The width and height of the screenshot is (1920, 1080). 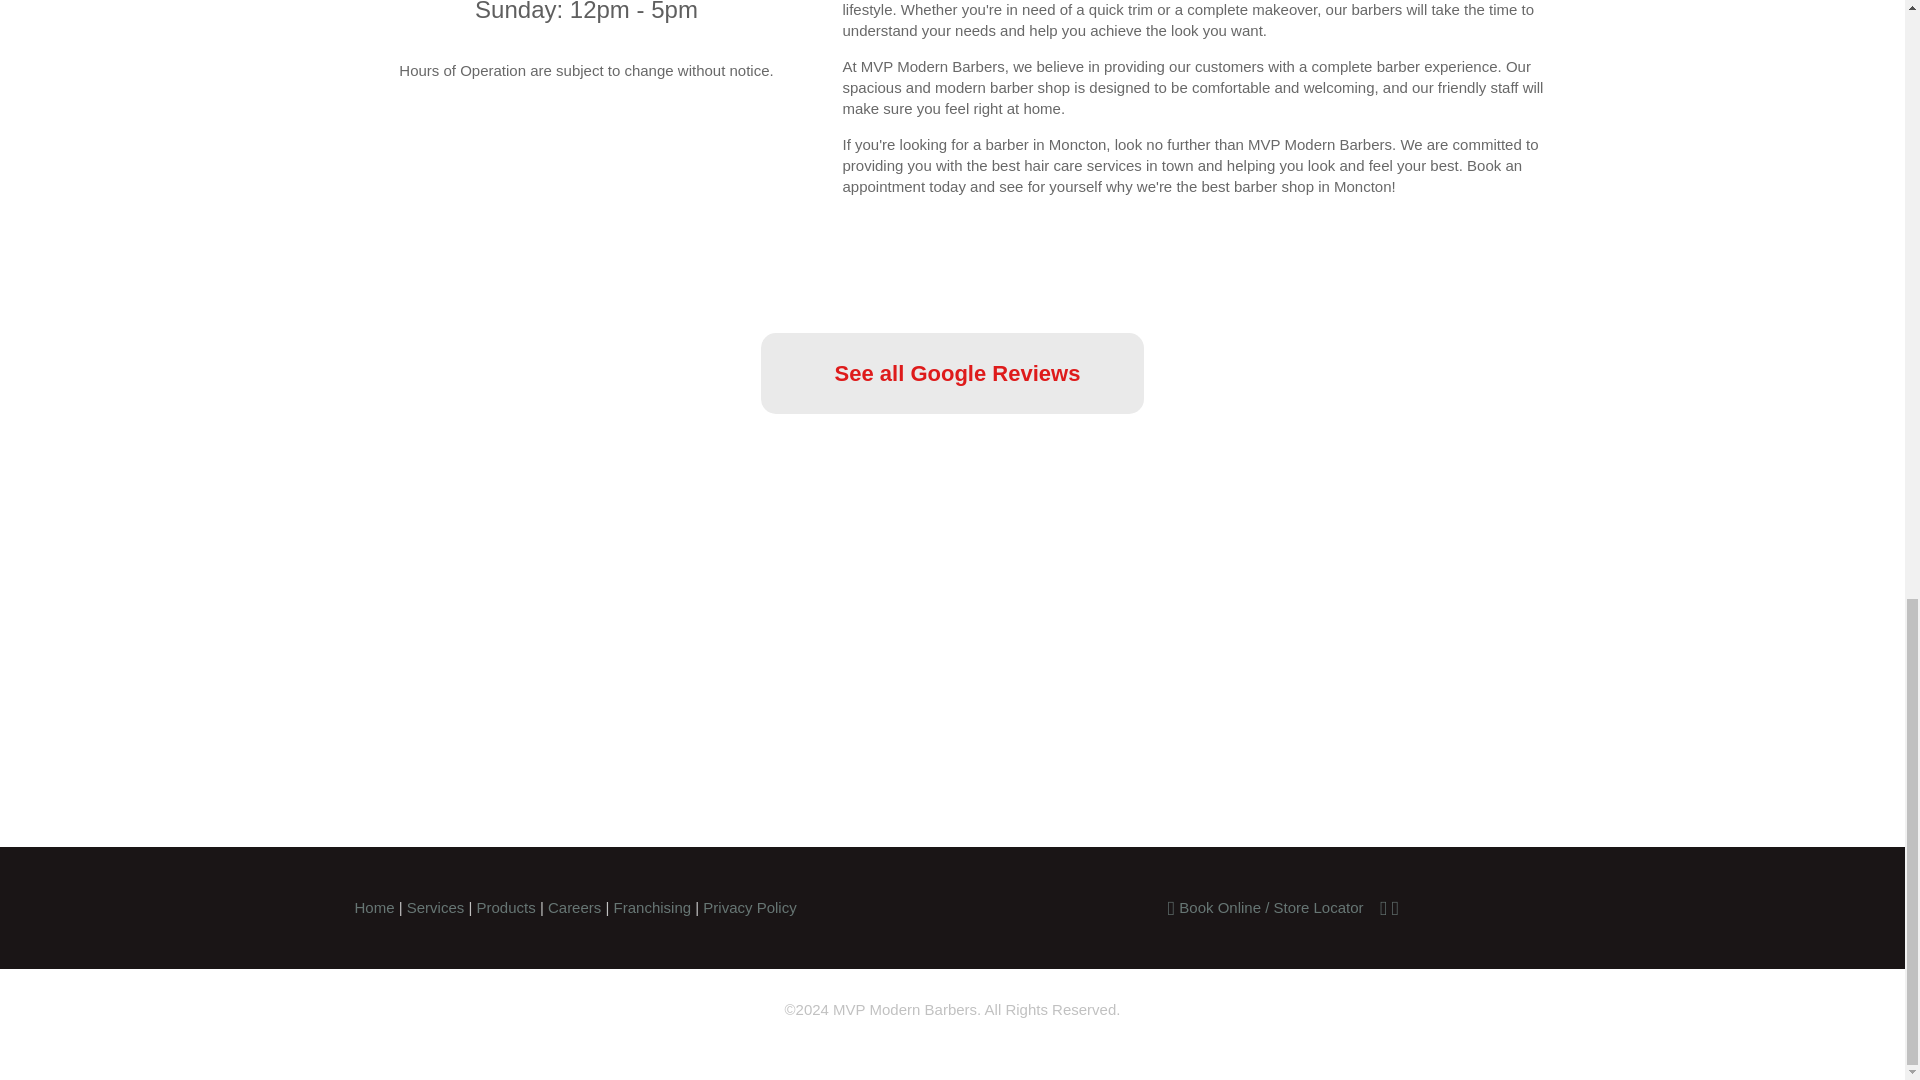 What do you see at coordinates (952, 372) in the screenshot?
I see `See all Google Reviews` at bounding box center [952, 372].